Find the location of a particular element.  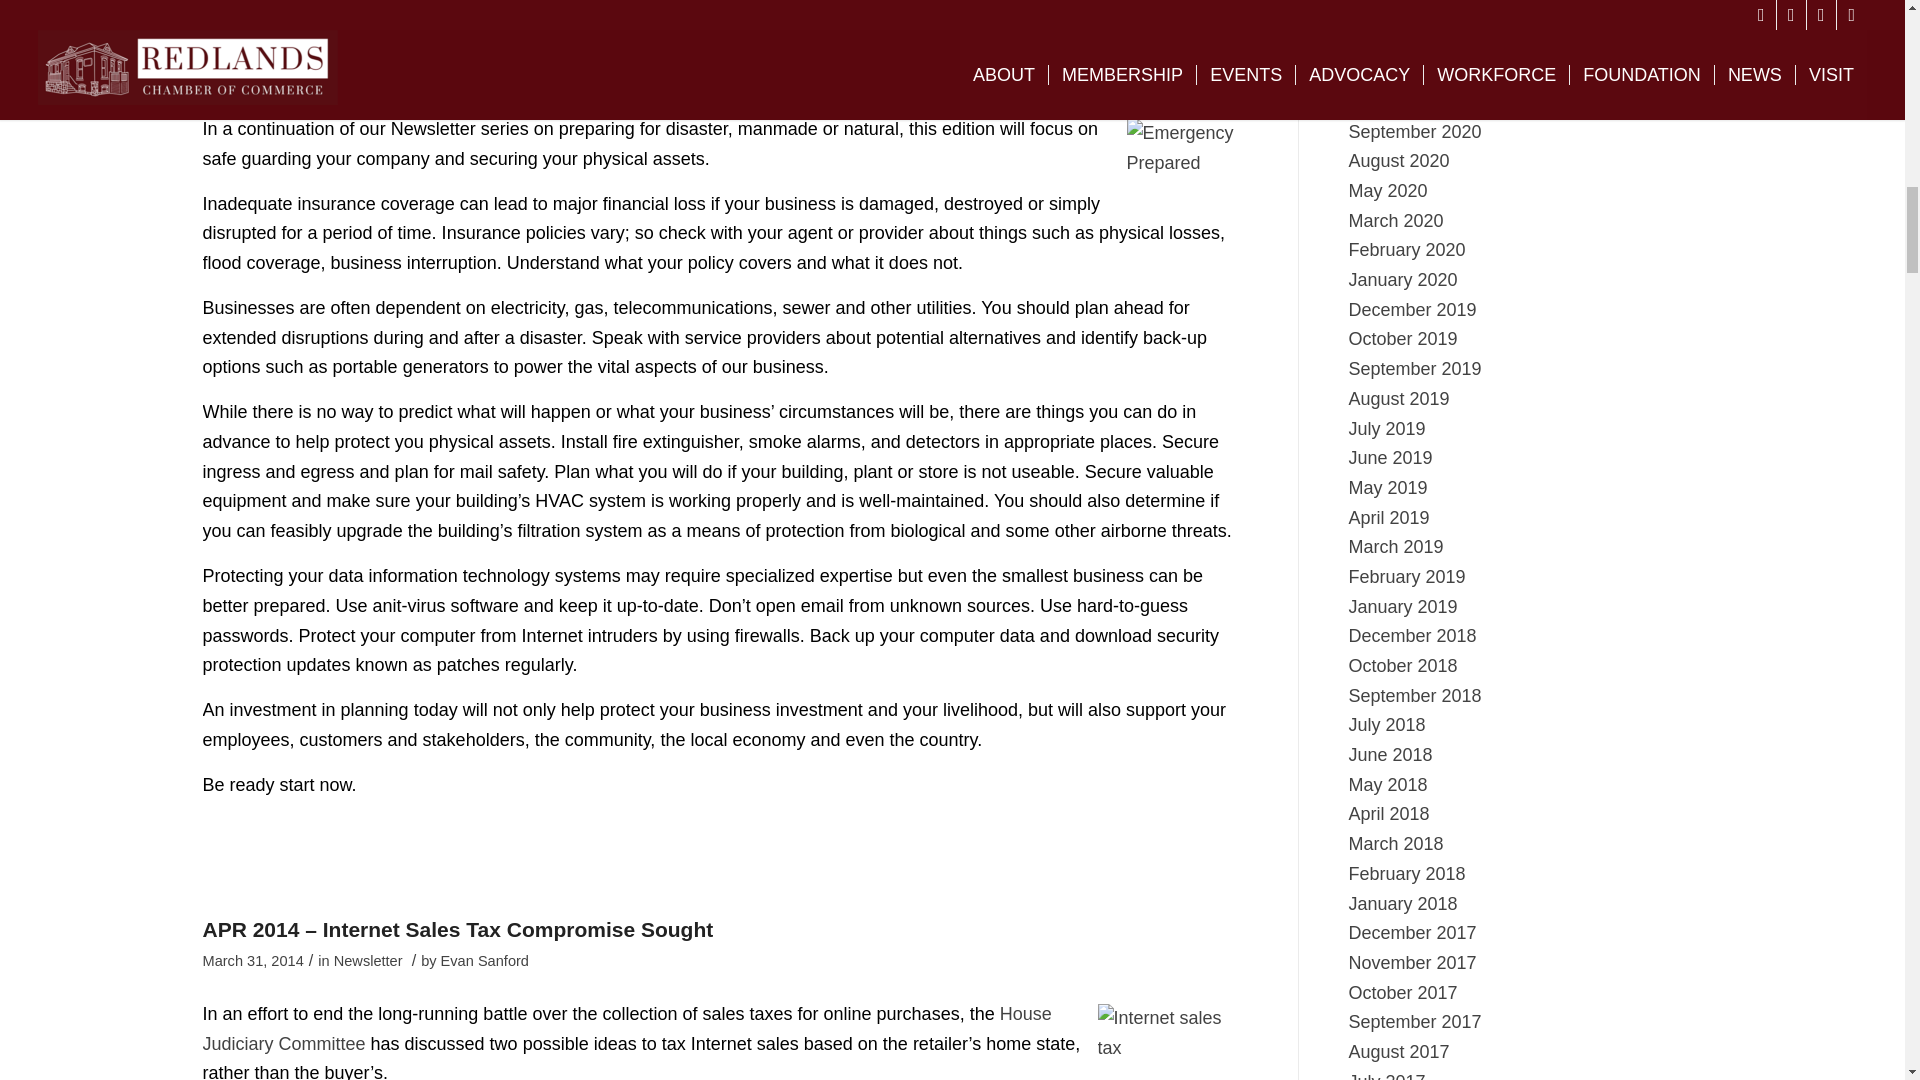

Posts by Evan Sanford is located at coordinates (485, 76).